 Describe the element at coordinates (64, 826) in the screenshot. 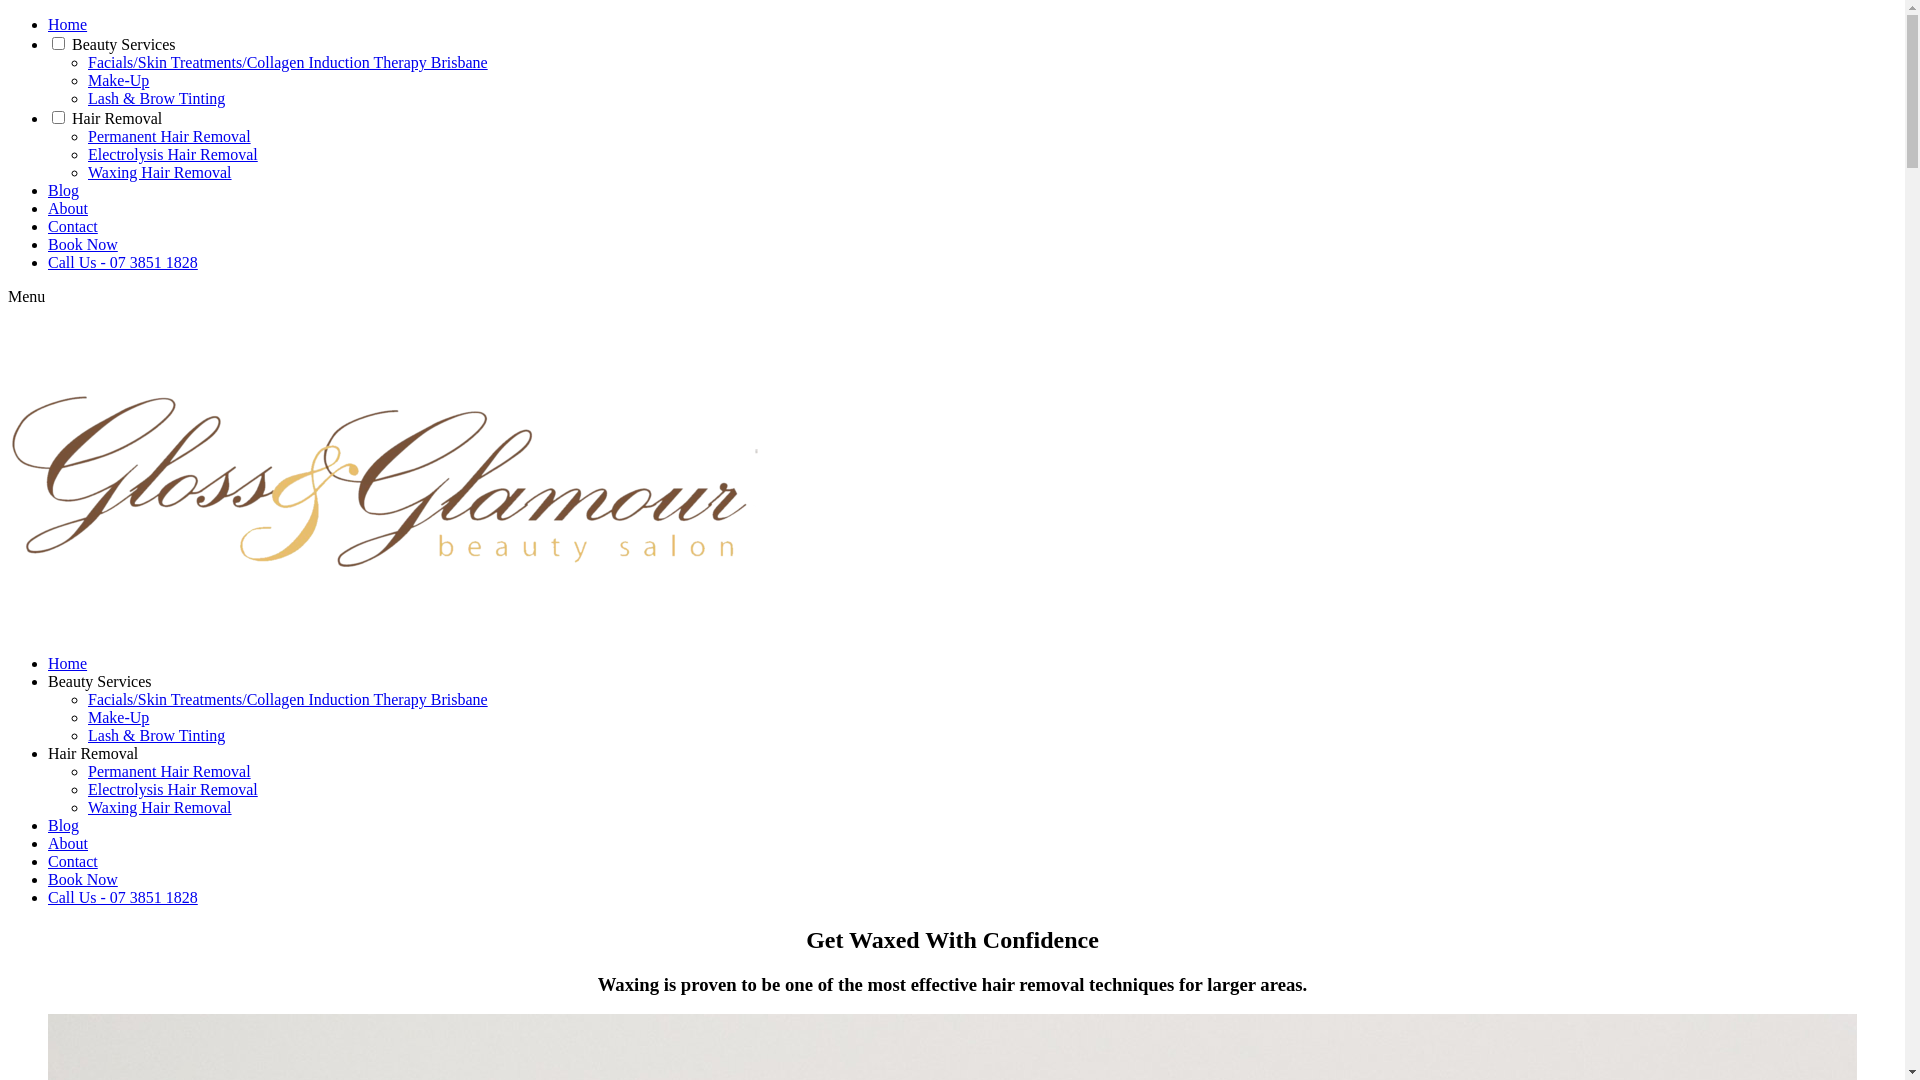

I see `Blog` at that location.